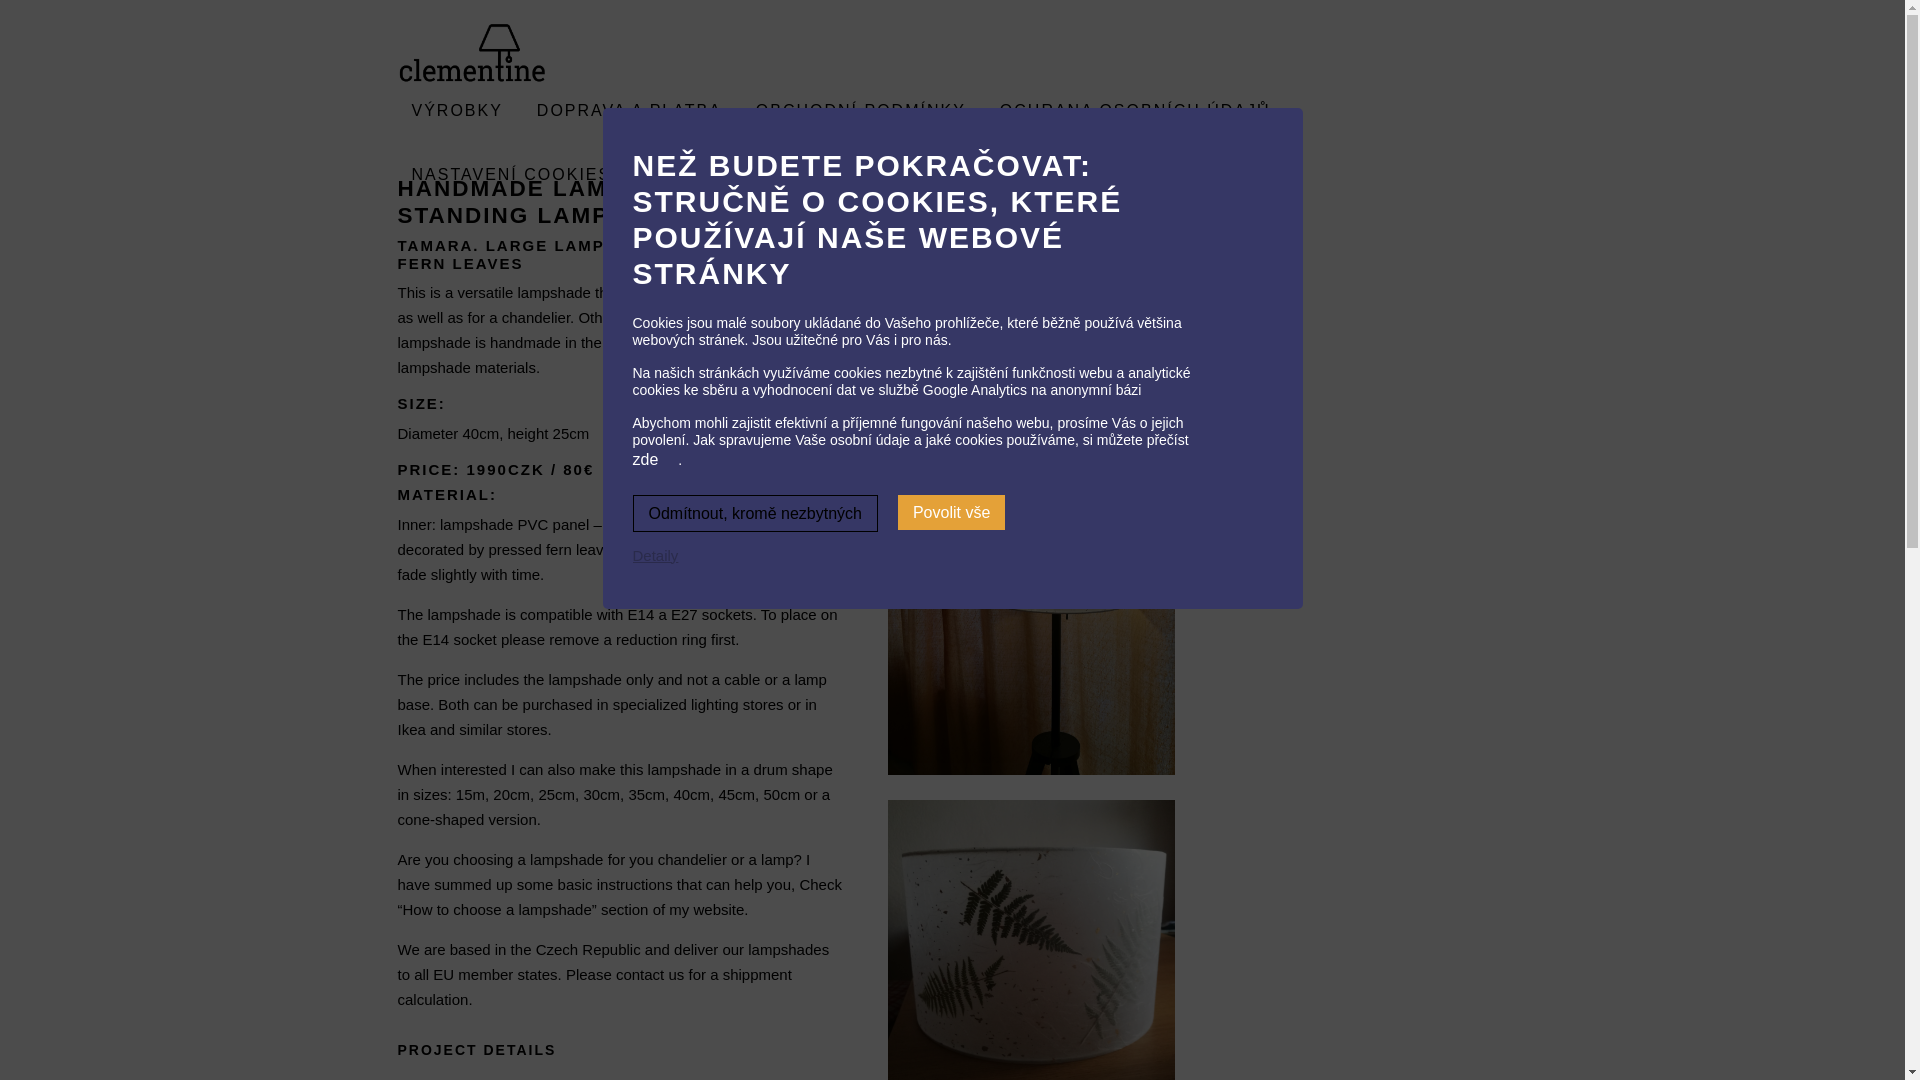  What do you see at coordinates (1031, 318) in the screenshot?
I see `custom lampshade for ikea lamp` at bounding box center [1031, 318].